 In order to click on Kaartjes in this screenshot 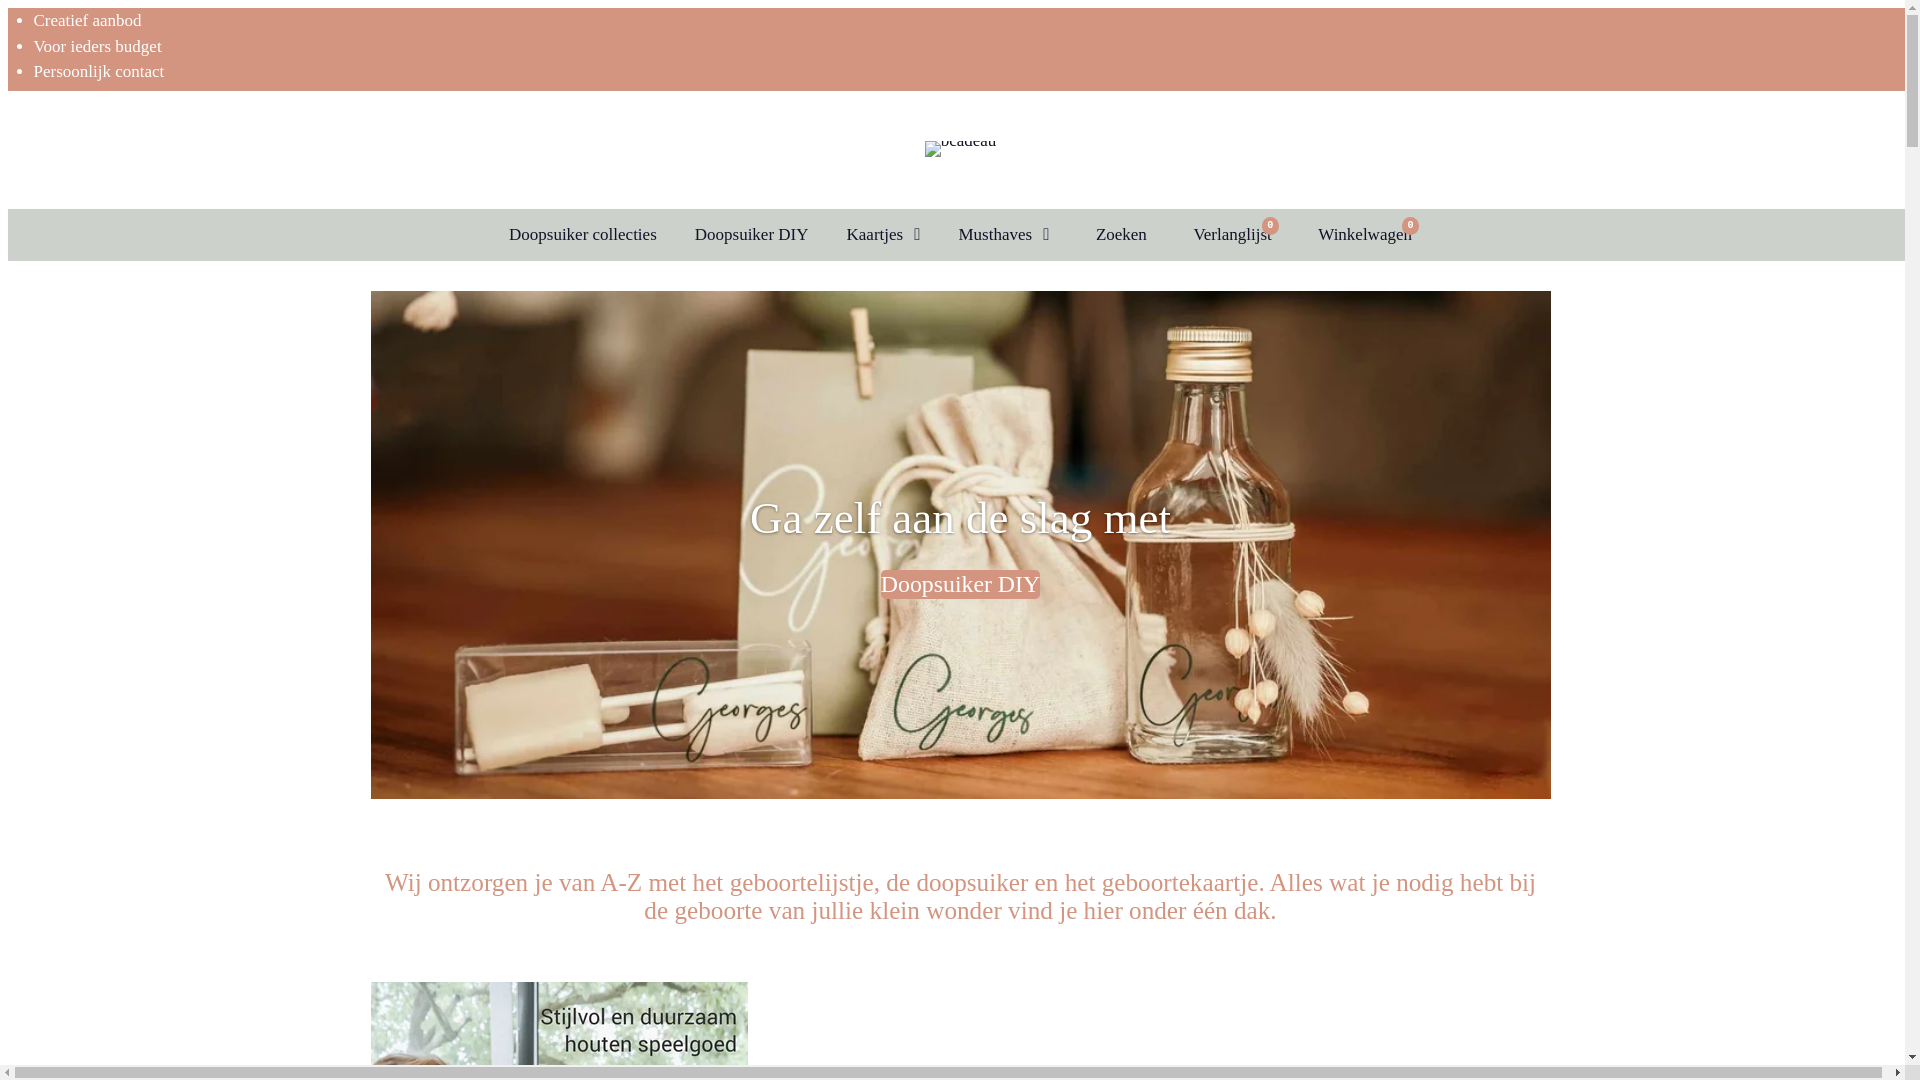, I will do `click(884, 235)`.